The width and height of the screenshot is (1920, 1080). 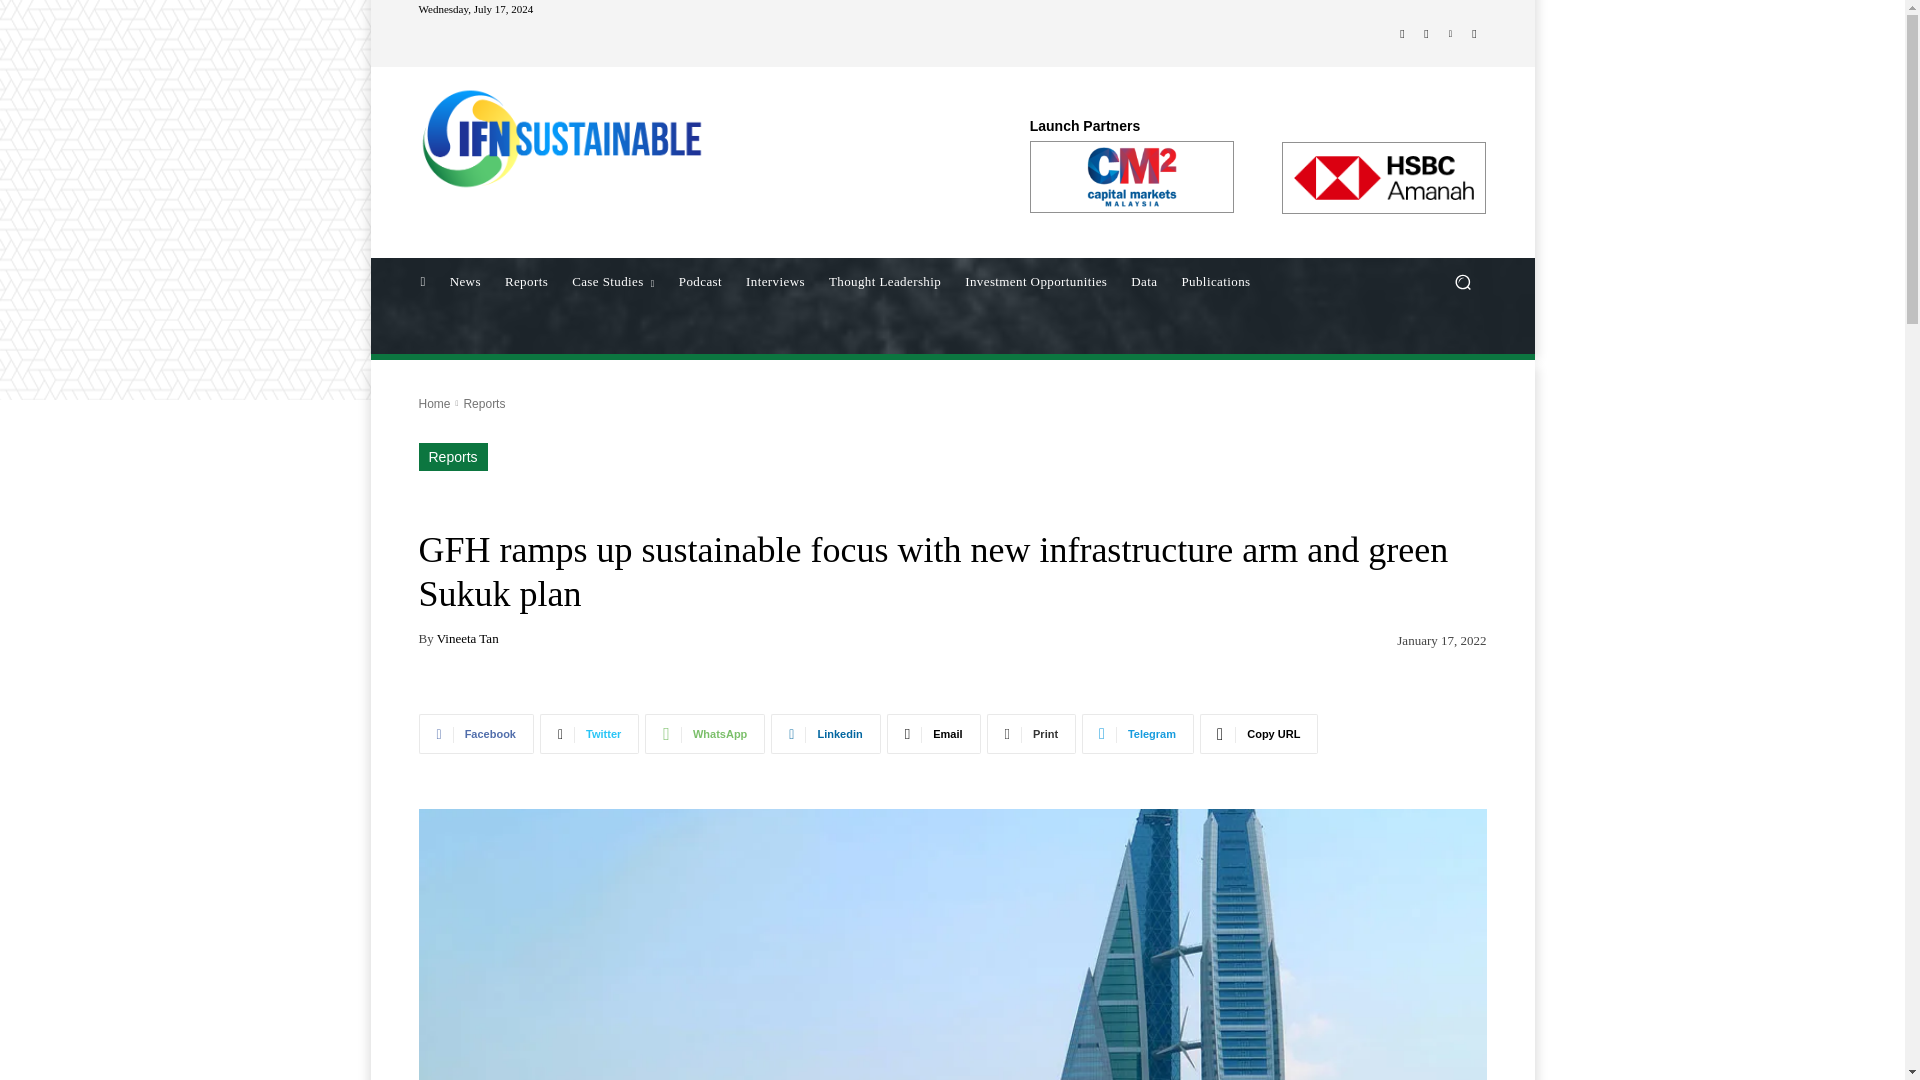 What do you see at coordinates (775, 282) in the screenshot?
I see `Interviews` at bounding box center [775, 282].